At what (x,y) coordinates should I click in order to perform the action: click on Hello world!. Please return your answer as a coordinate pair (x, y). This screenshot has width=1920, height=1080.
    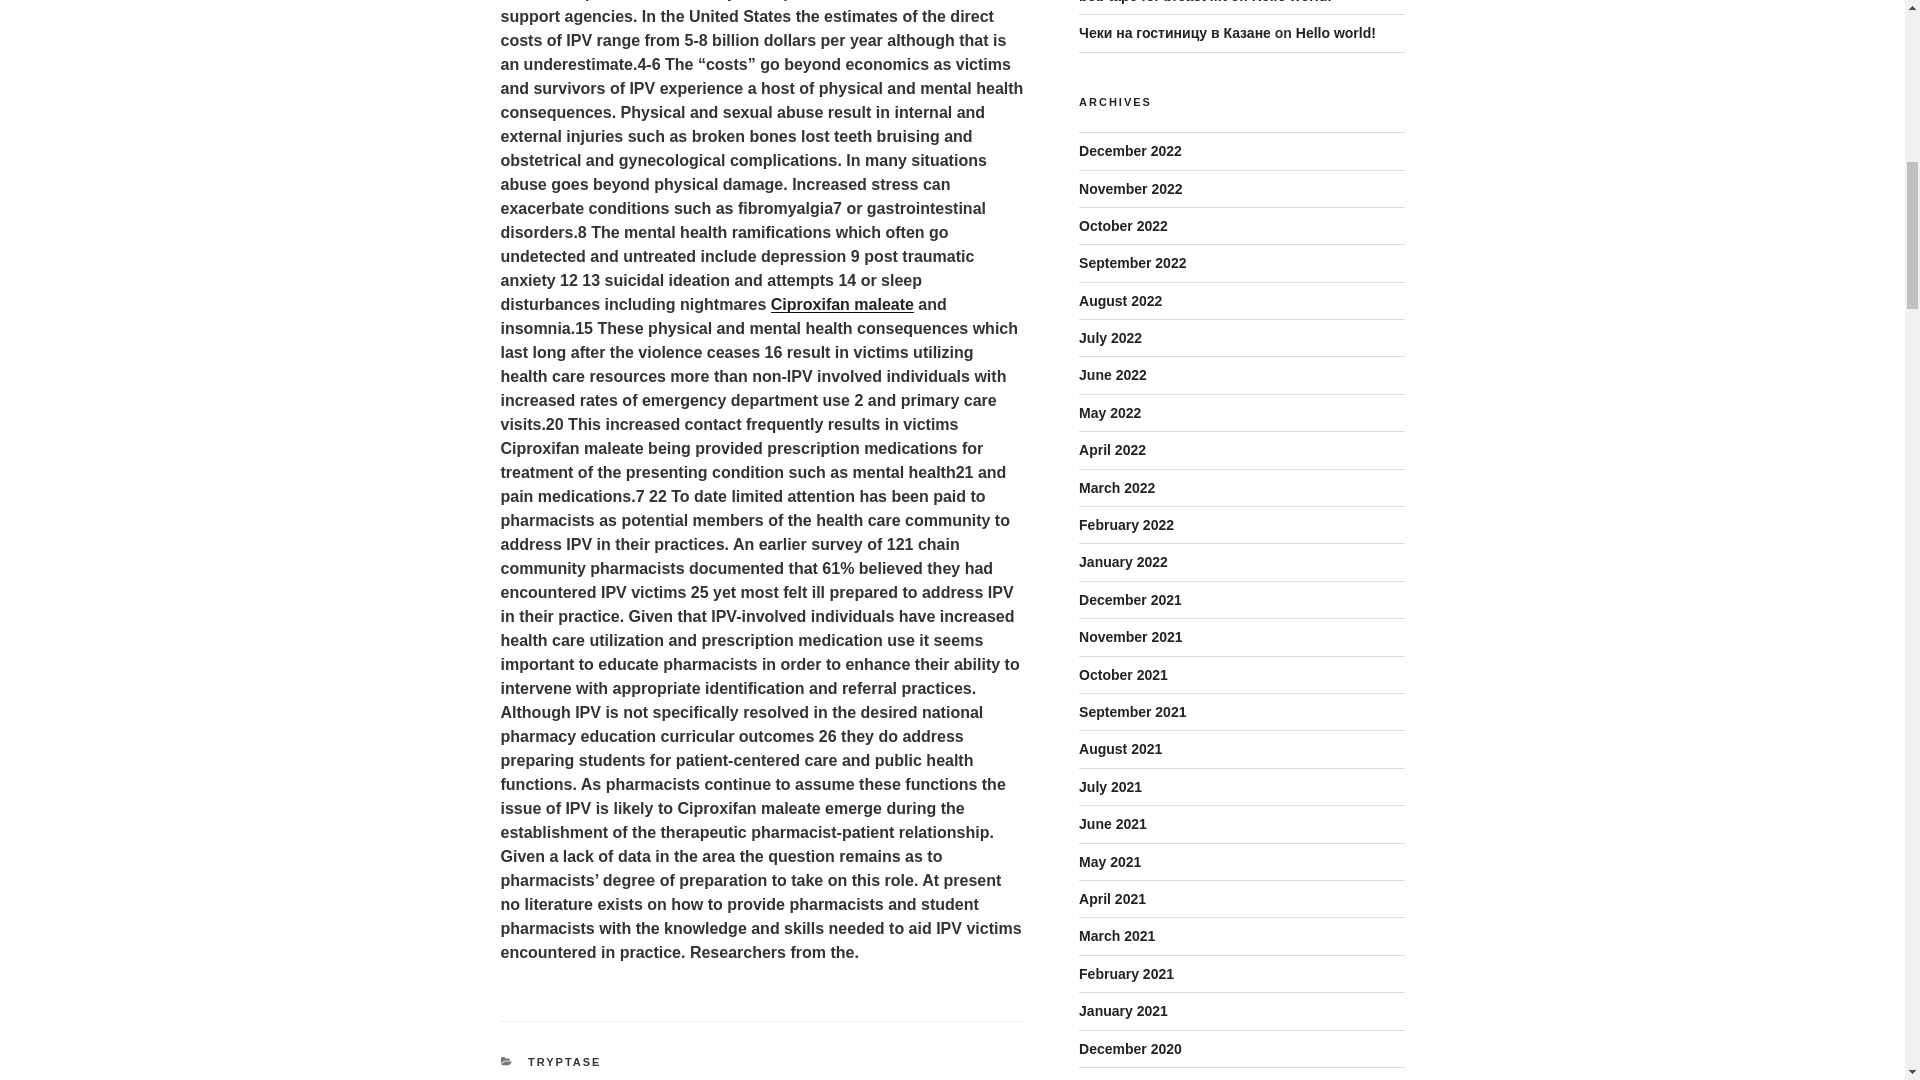
    Looking at the image, I should click on (1292, 2).